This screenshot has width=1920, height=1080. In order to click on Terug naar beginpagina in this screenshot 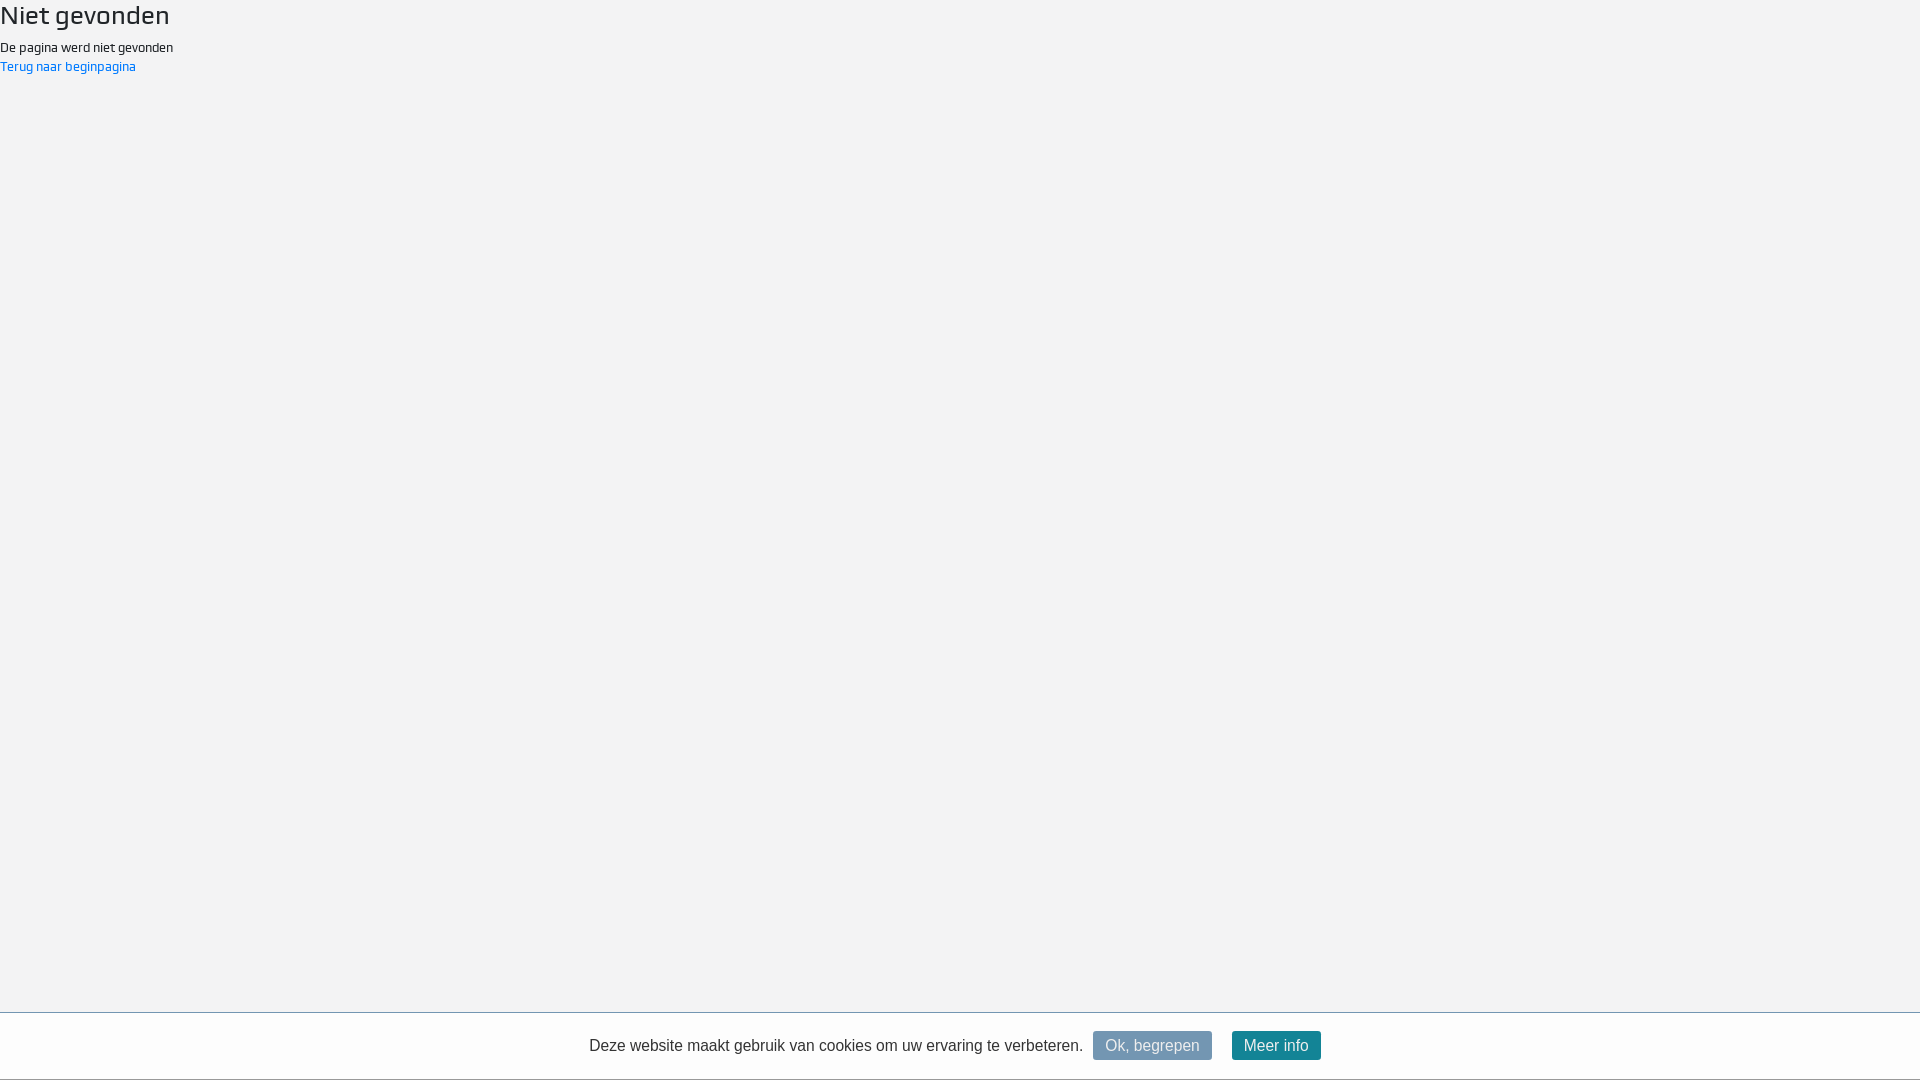, I will do `click(68, 66)`.